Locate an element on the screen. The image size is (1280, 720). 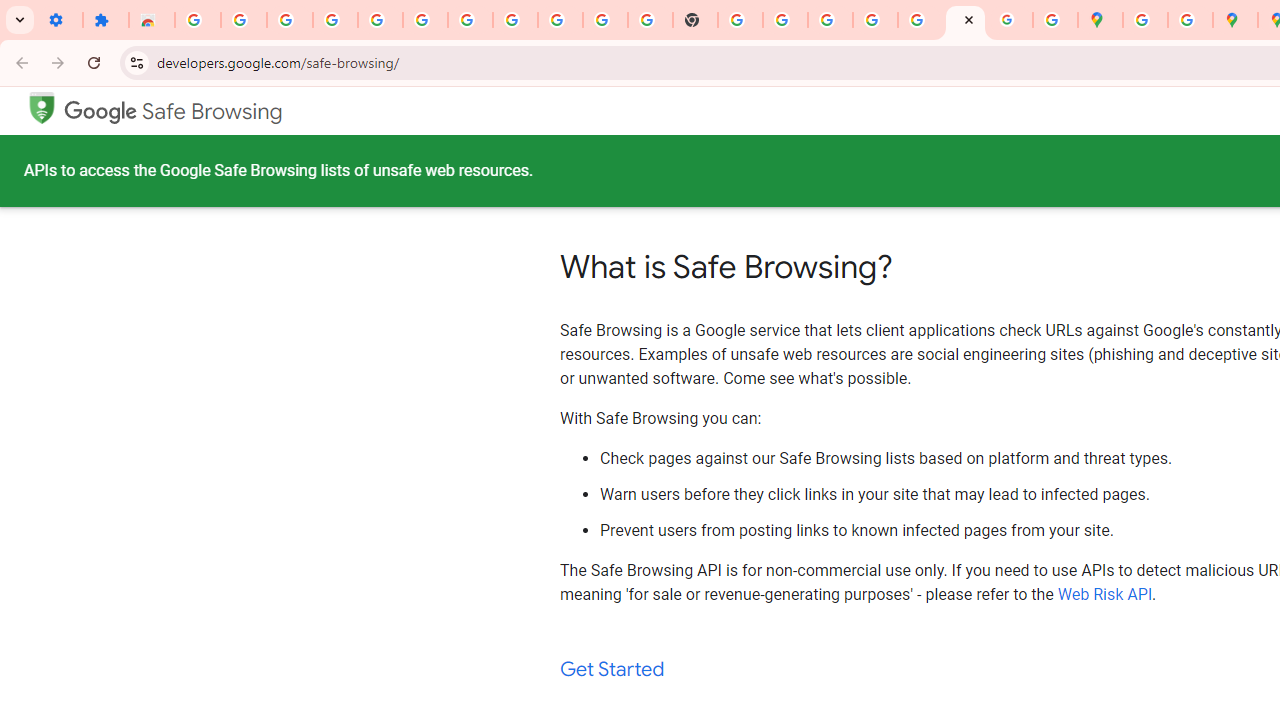
Google Safe Browsing is located at coordinates (173, 112).